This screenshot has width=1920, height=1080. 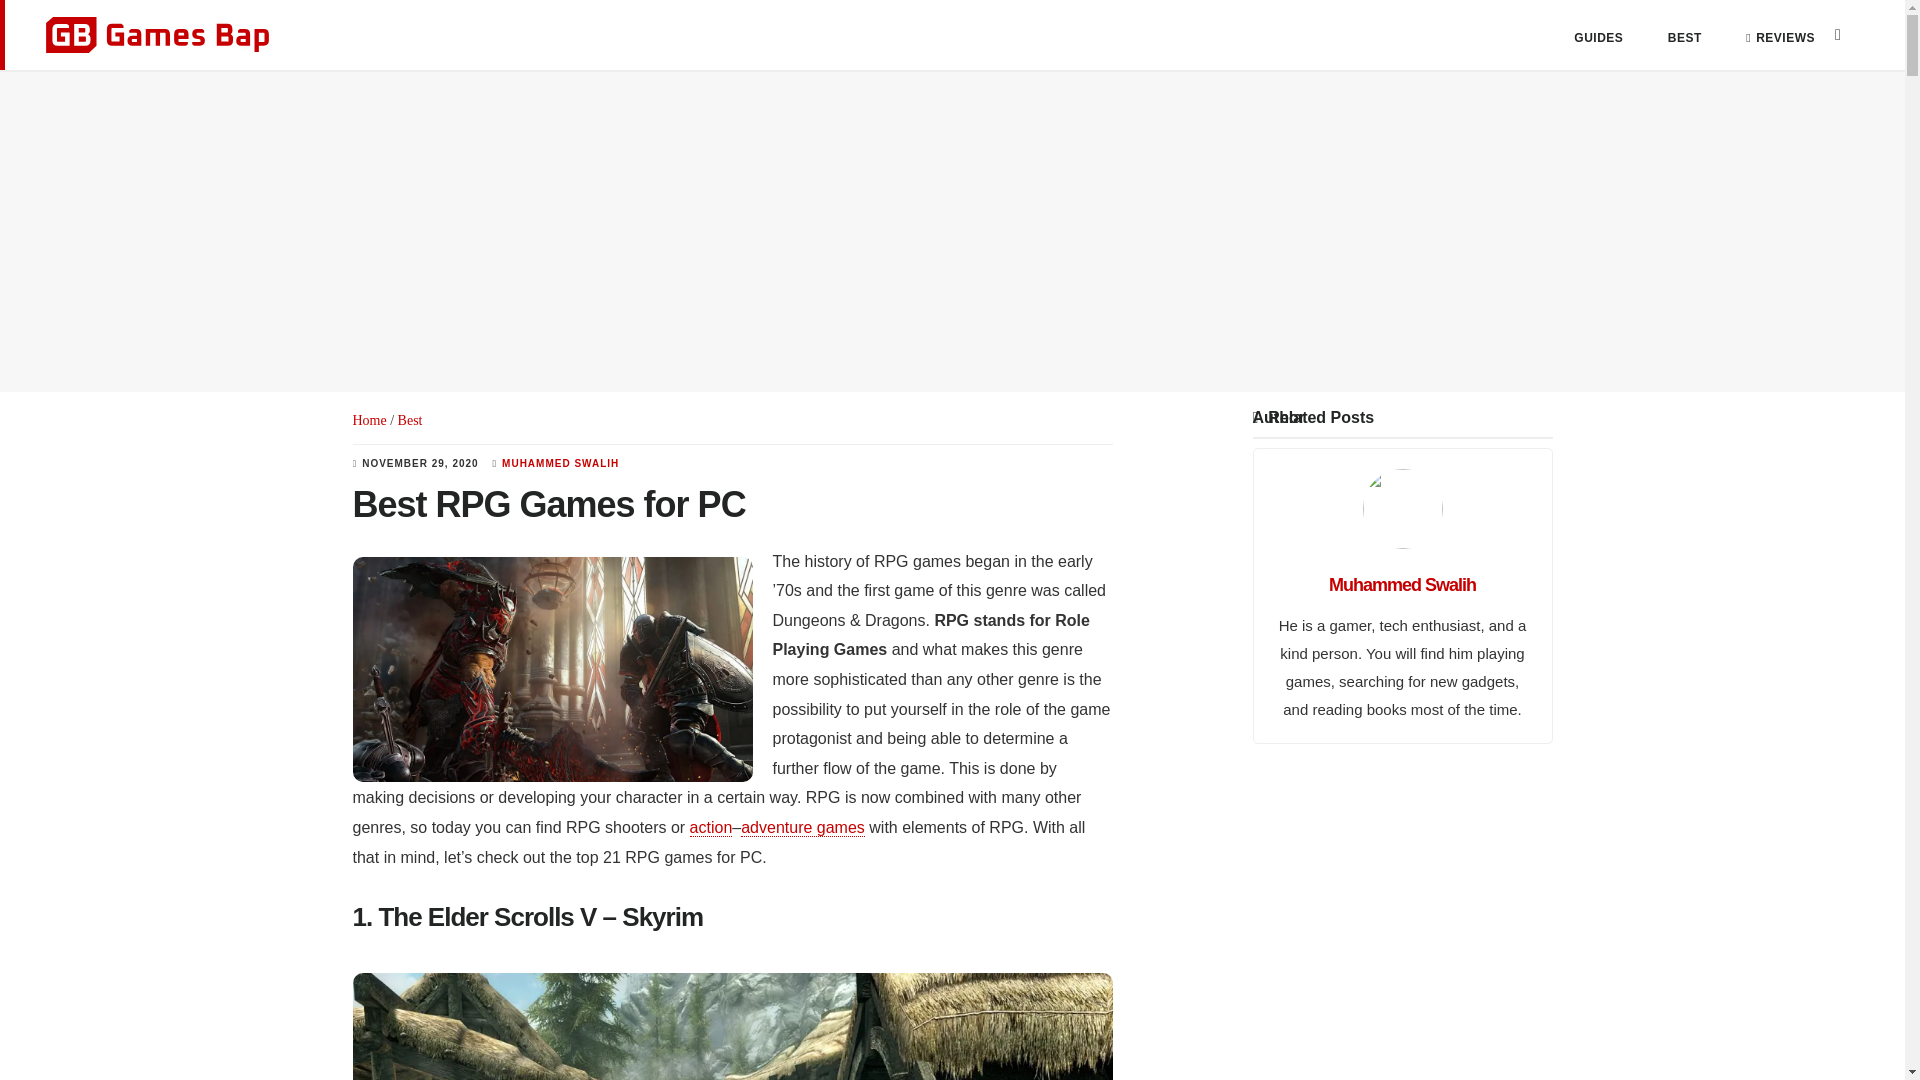 What do you see at coordinates (560, 462) in the screenshot?
I see `MUHAMMED SWALIH` at bounding box center [560, 462].